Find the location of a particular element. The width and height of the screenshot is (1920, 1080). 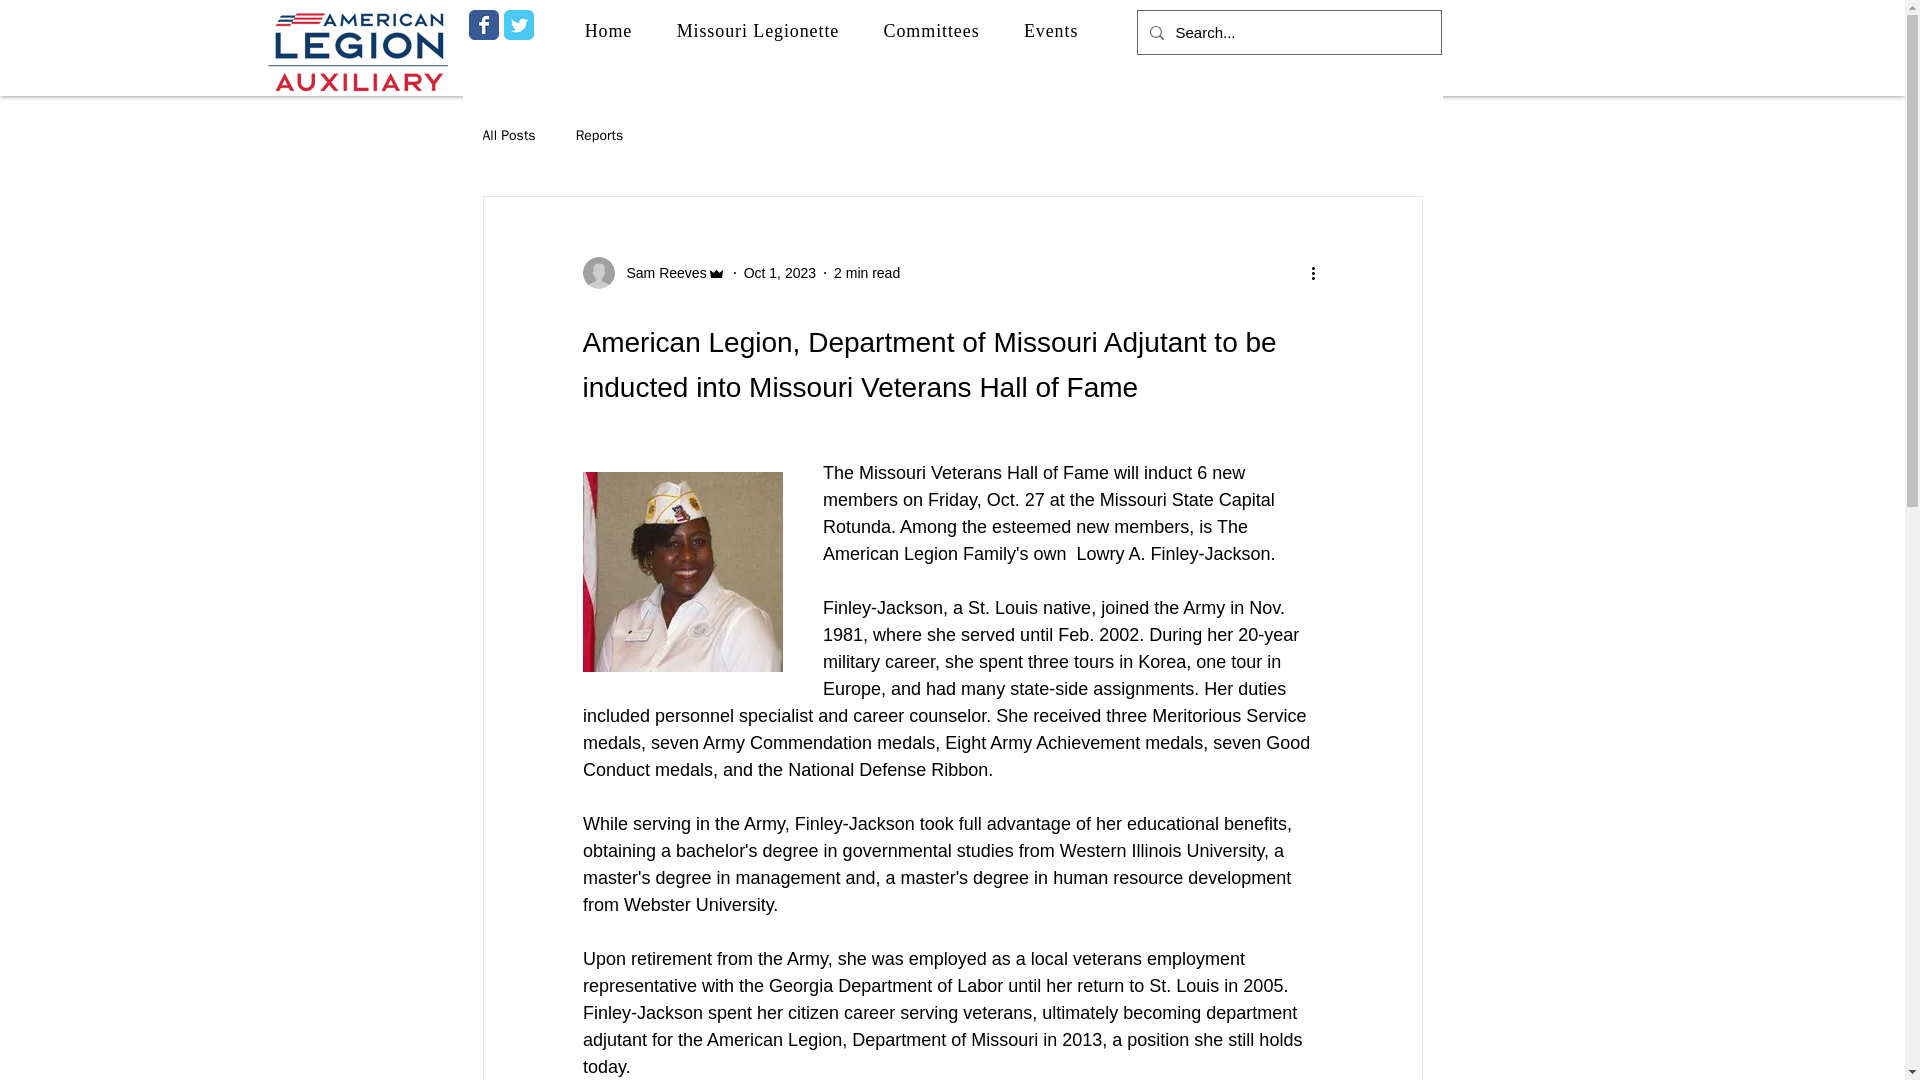

2 min read is located at coordinates (866, 271).